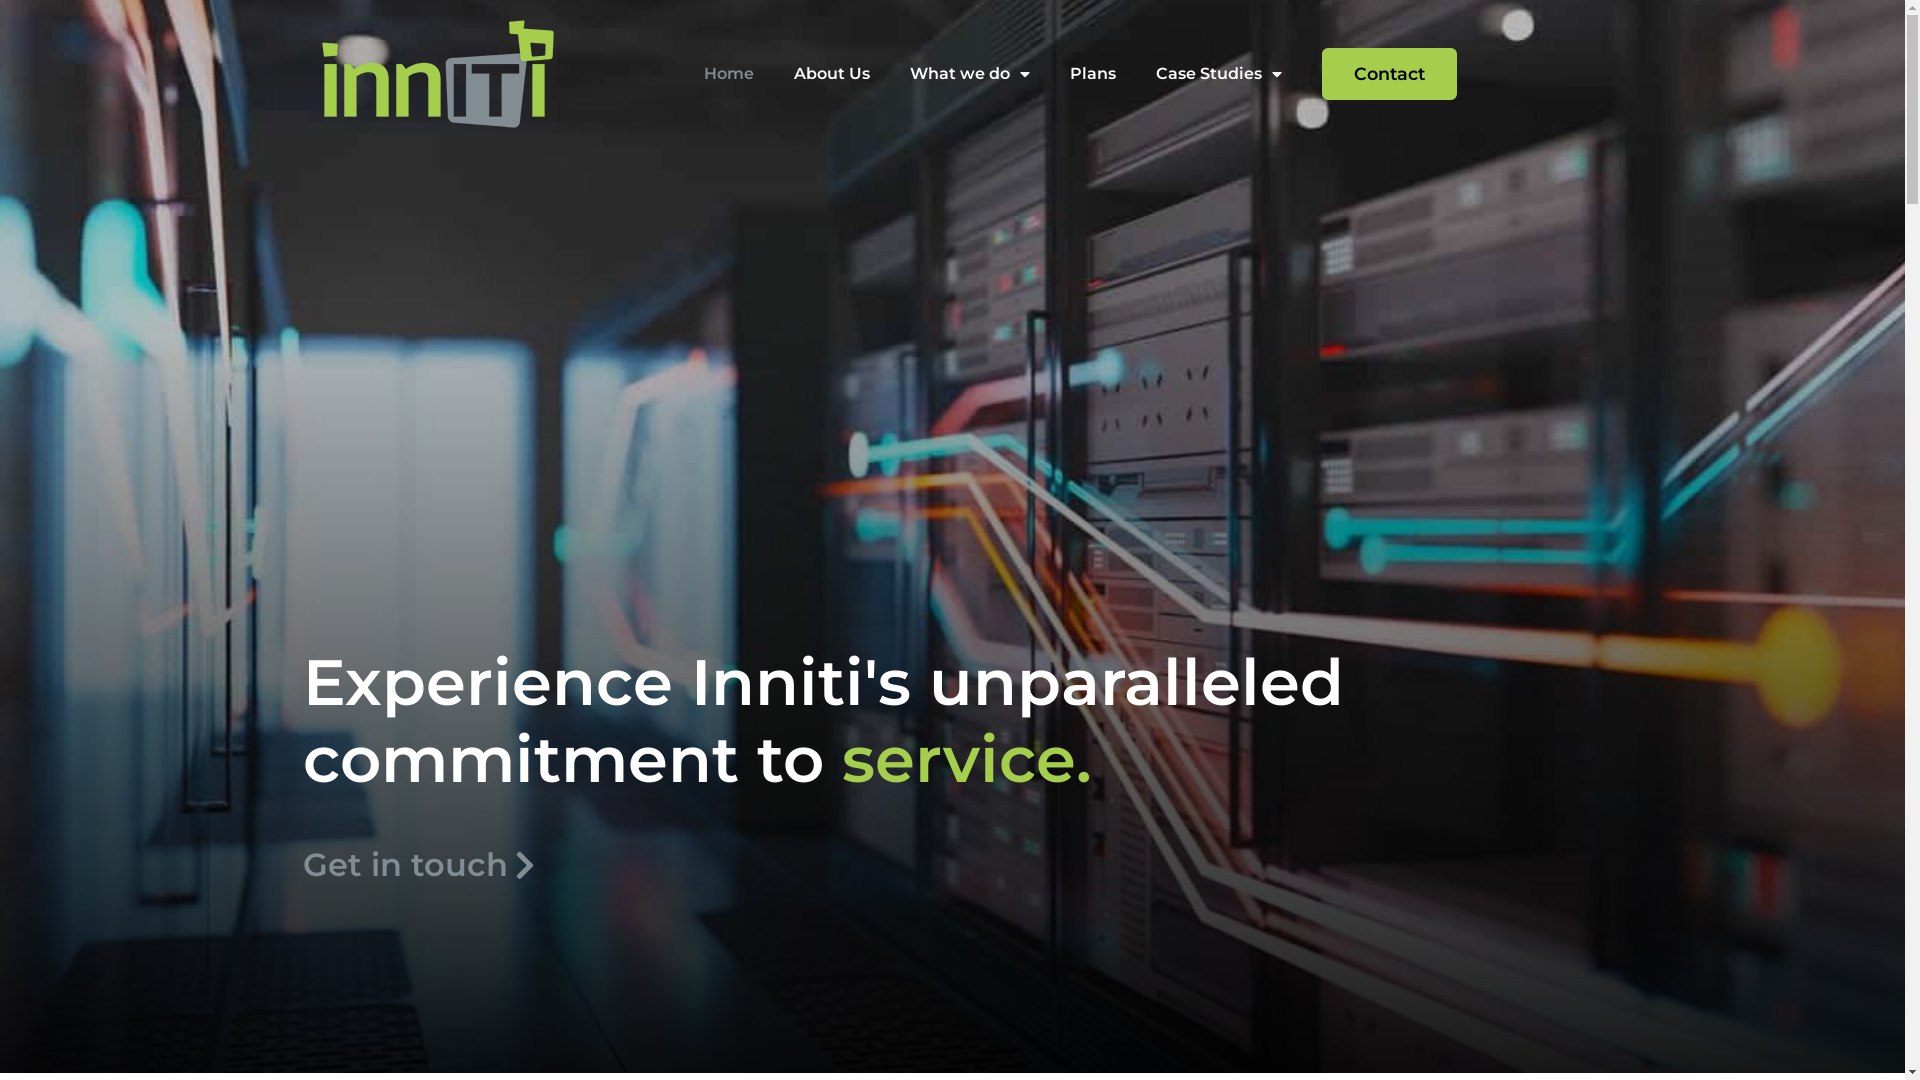 This screenshot has width=1920, height=1080. I want to click on Contact, so click(1390, 74).